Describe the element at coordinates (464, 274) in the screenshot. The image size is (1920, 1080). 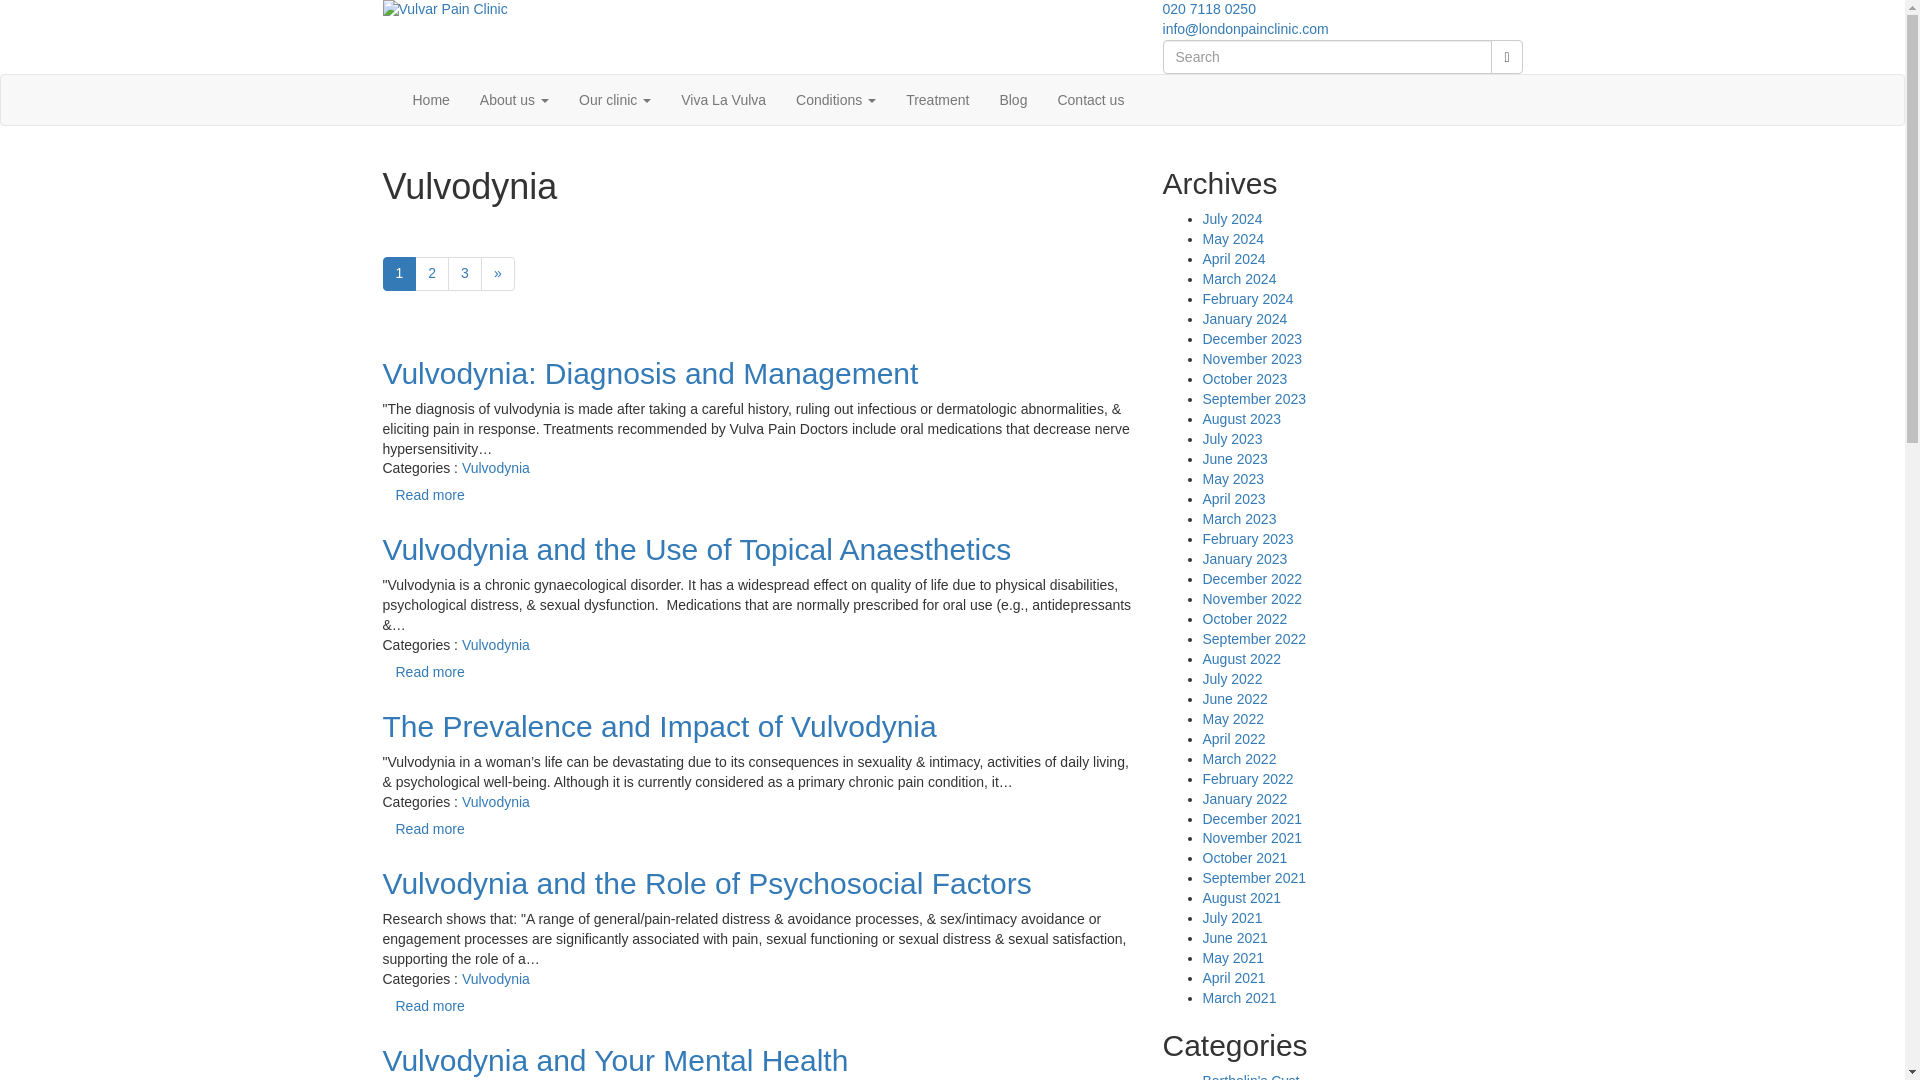
I see `3` at that location.